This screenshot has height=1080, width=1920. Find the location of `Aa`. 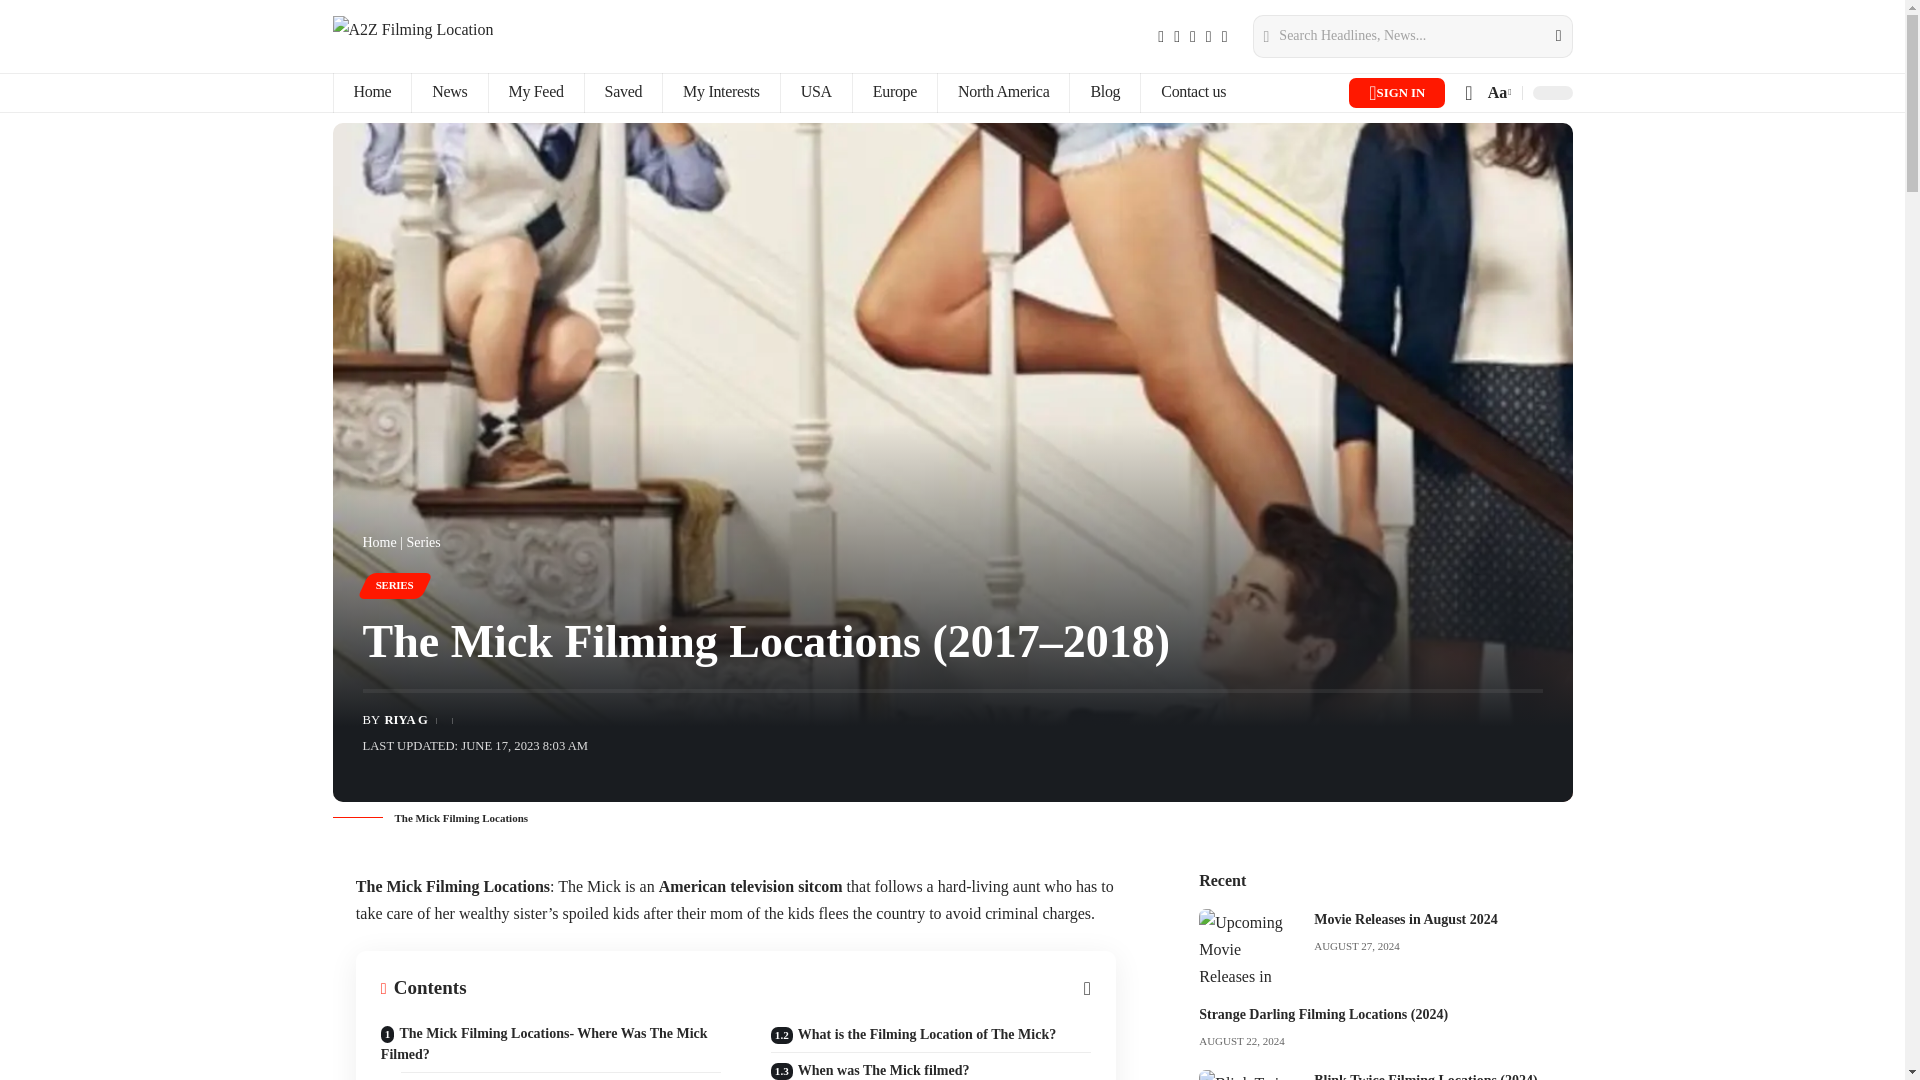

Aa is located at coordinates (1497, 92).